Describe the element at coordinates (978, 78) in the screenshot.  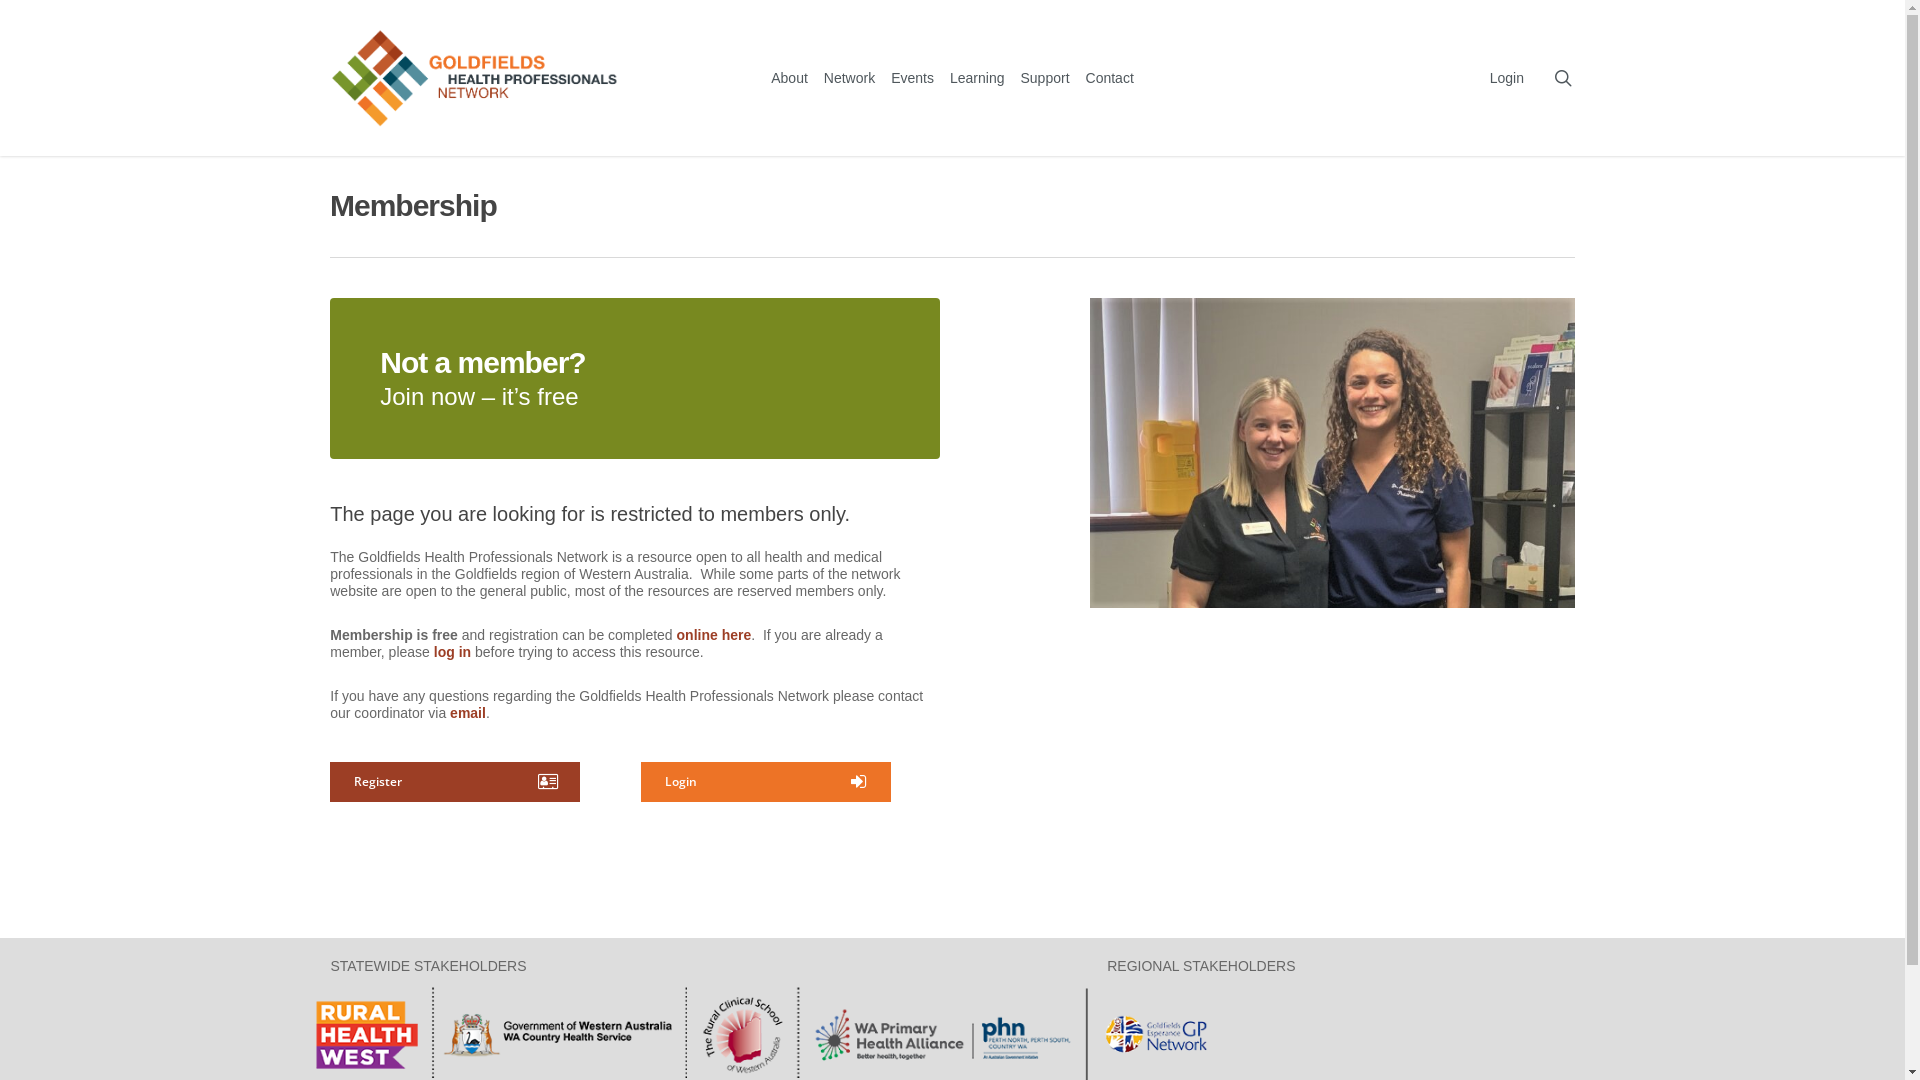
I see `Learning` at that location.